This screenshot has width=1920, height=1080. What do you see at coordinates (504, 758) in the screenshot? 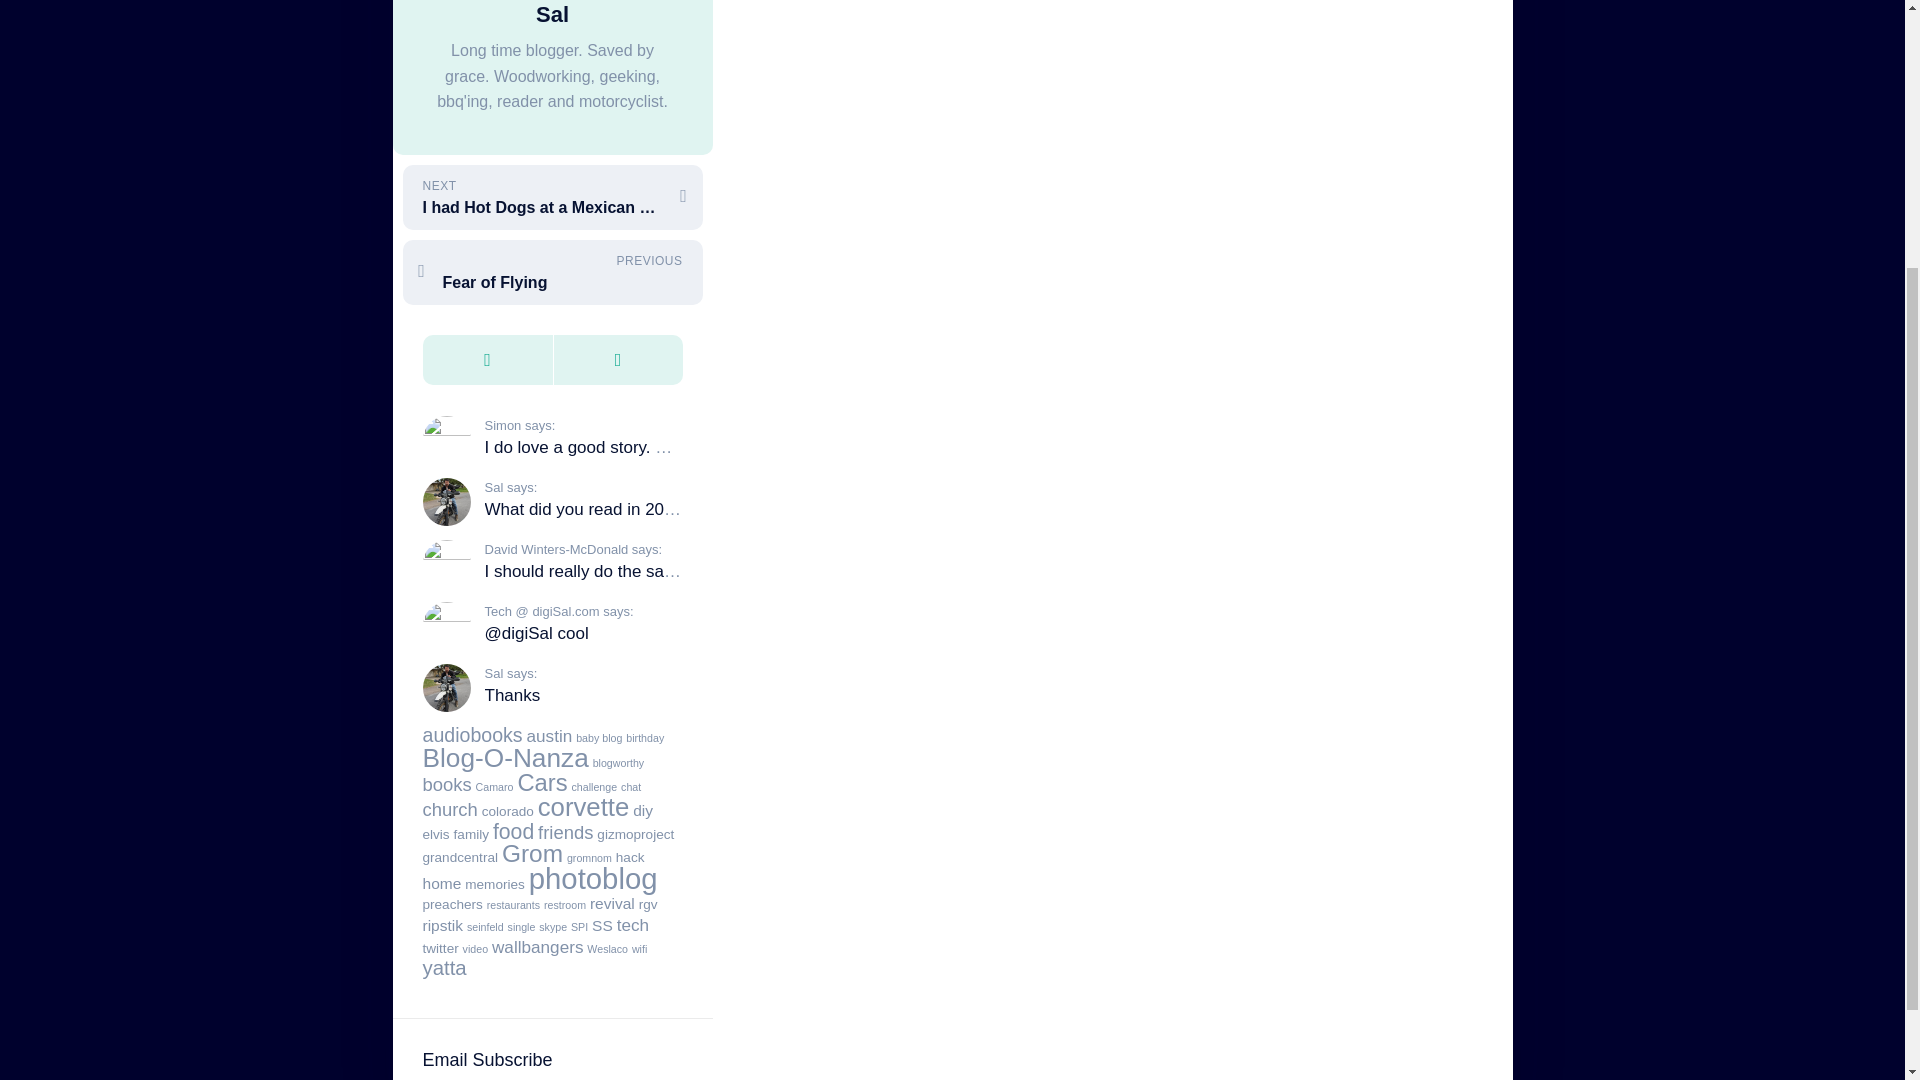
I see `Blog-O-Nanza` at bounding box center [504, 758].